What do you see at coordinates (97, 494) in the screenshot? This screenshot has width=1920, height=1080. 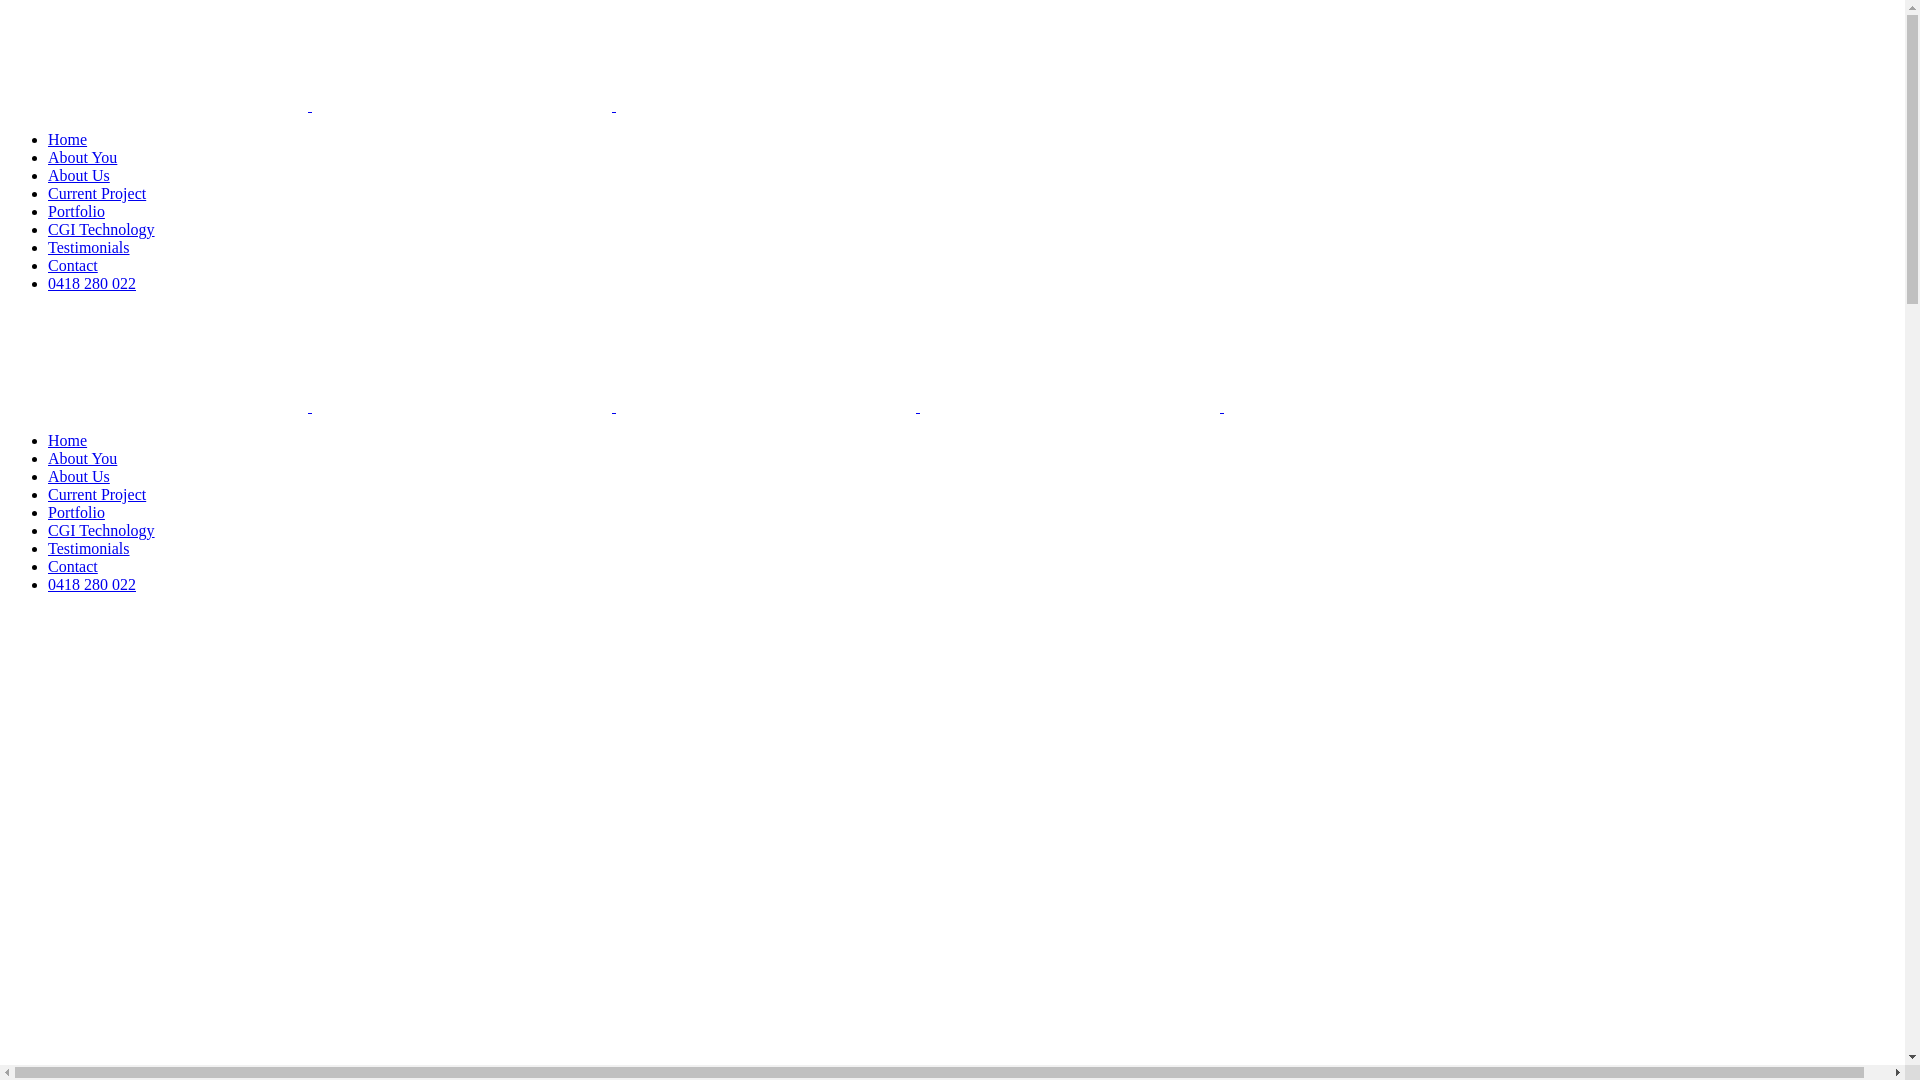 I see `Current Project` at bounding box center [97, 494].